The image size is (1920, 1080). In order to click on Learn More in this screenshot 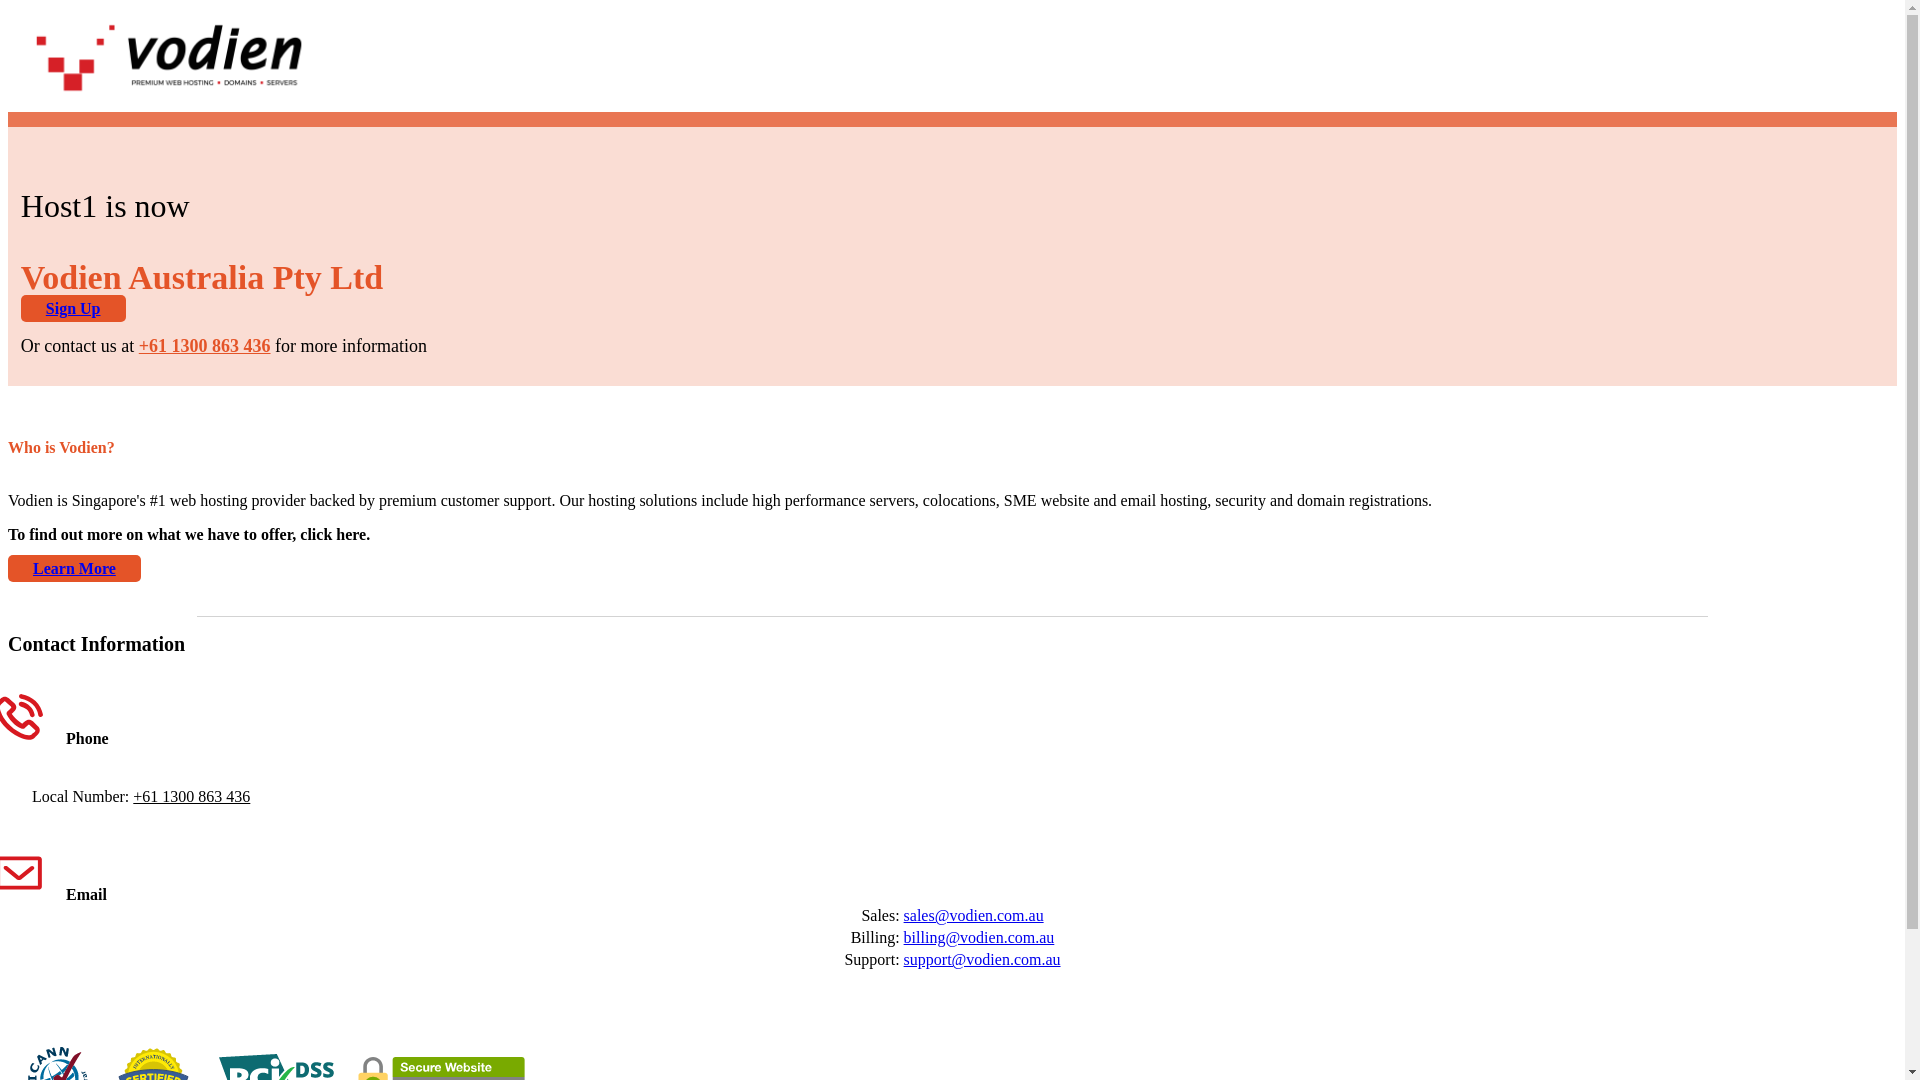, I will do `click(74, 568)`.